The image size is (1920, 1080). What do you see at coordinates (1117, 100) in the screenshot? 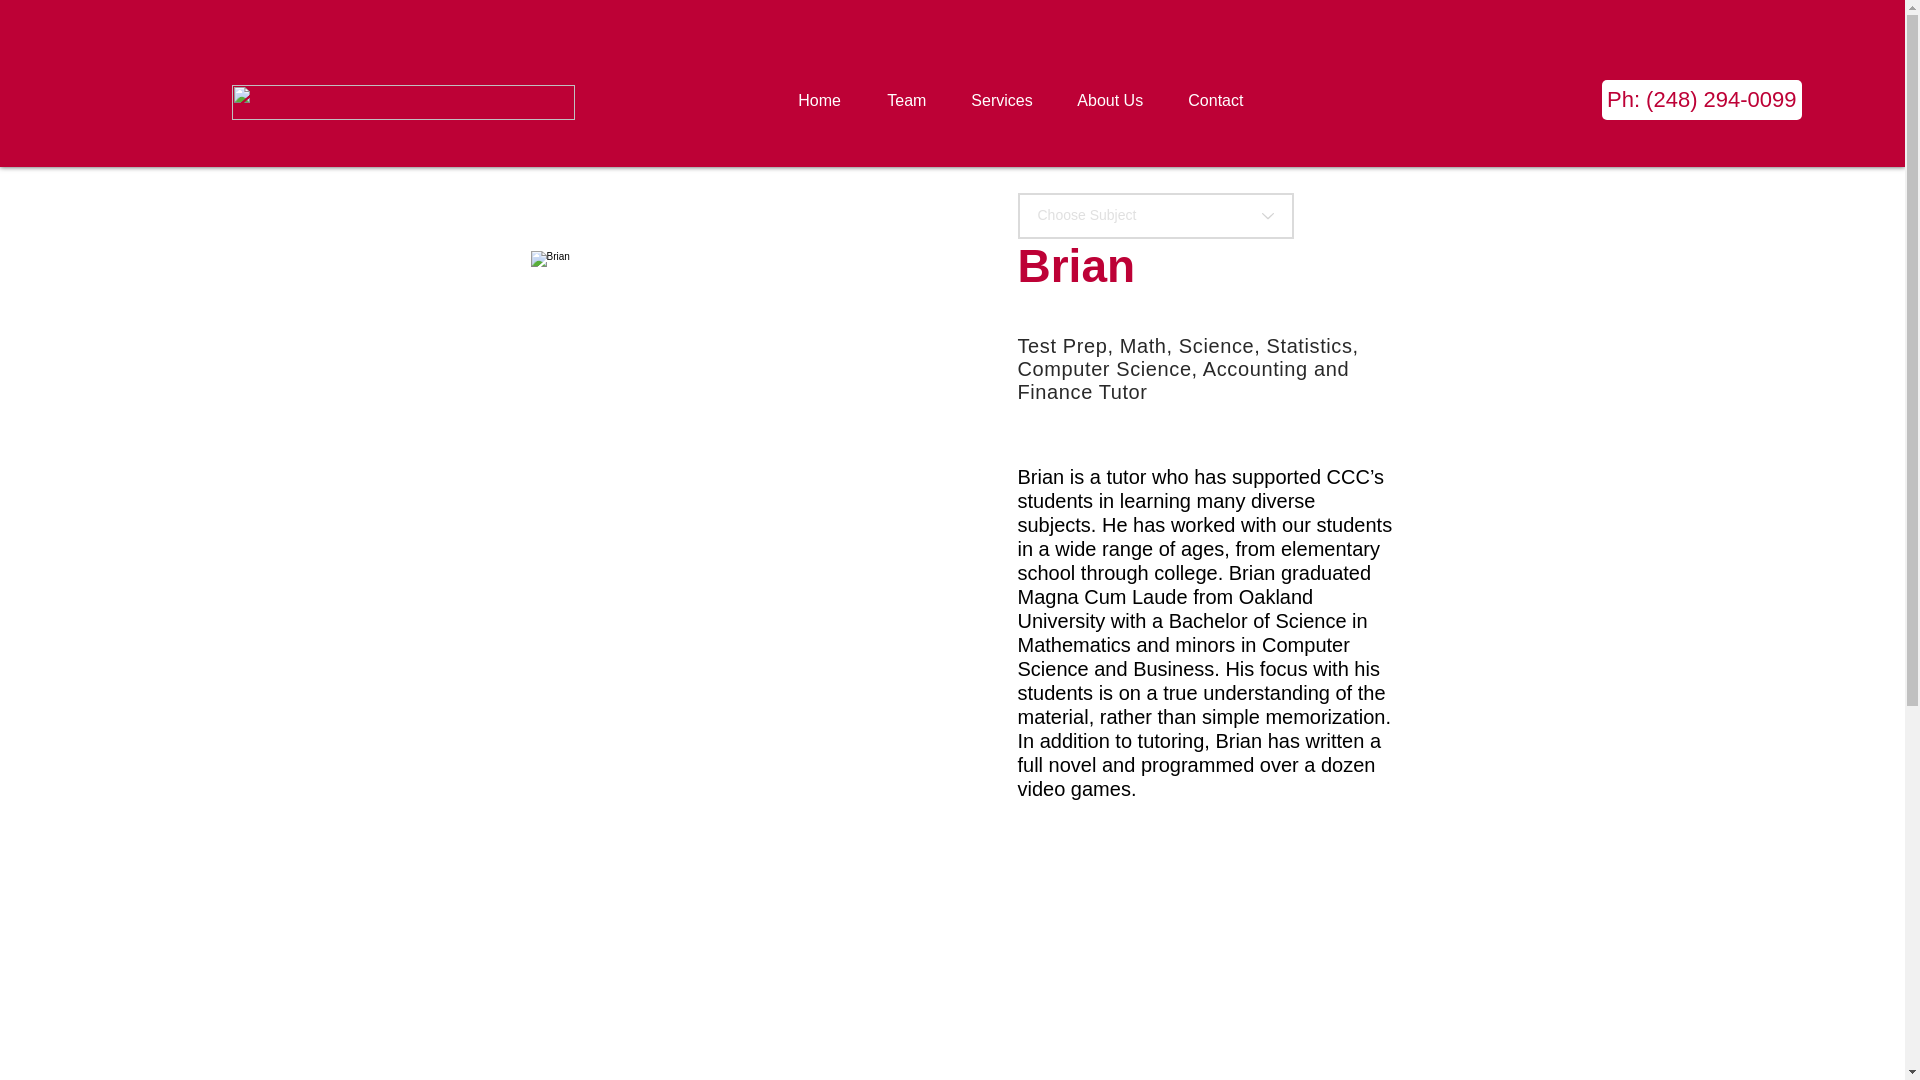
I see `About Us` at bounding box center [1117, 100].